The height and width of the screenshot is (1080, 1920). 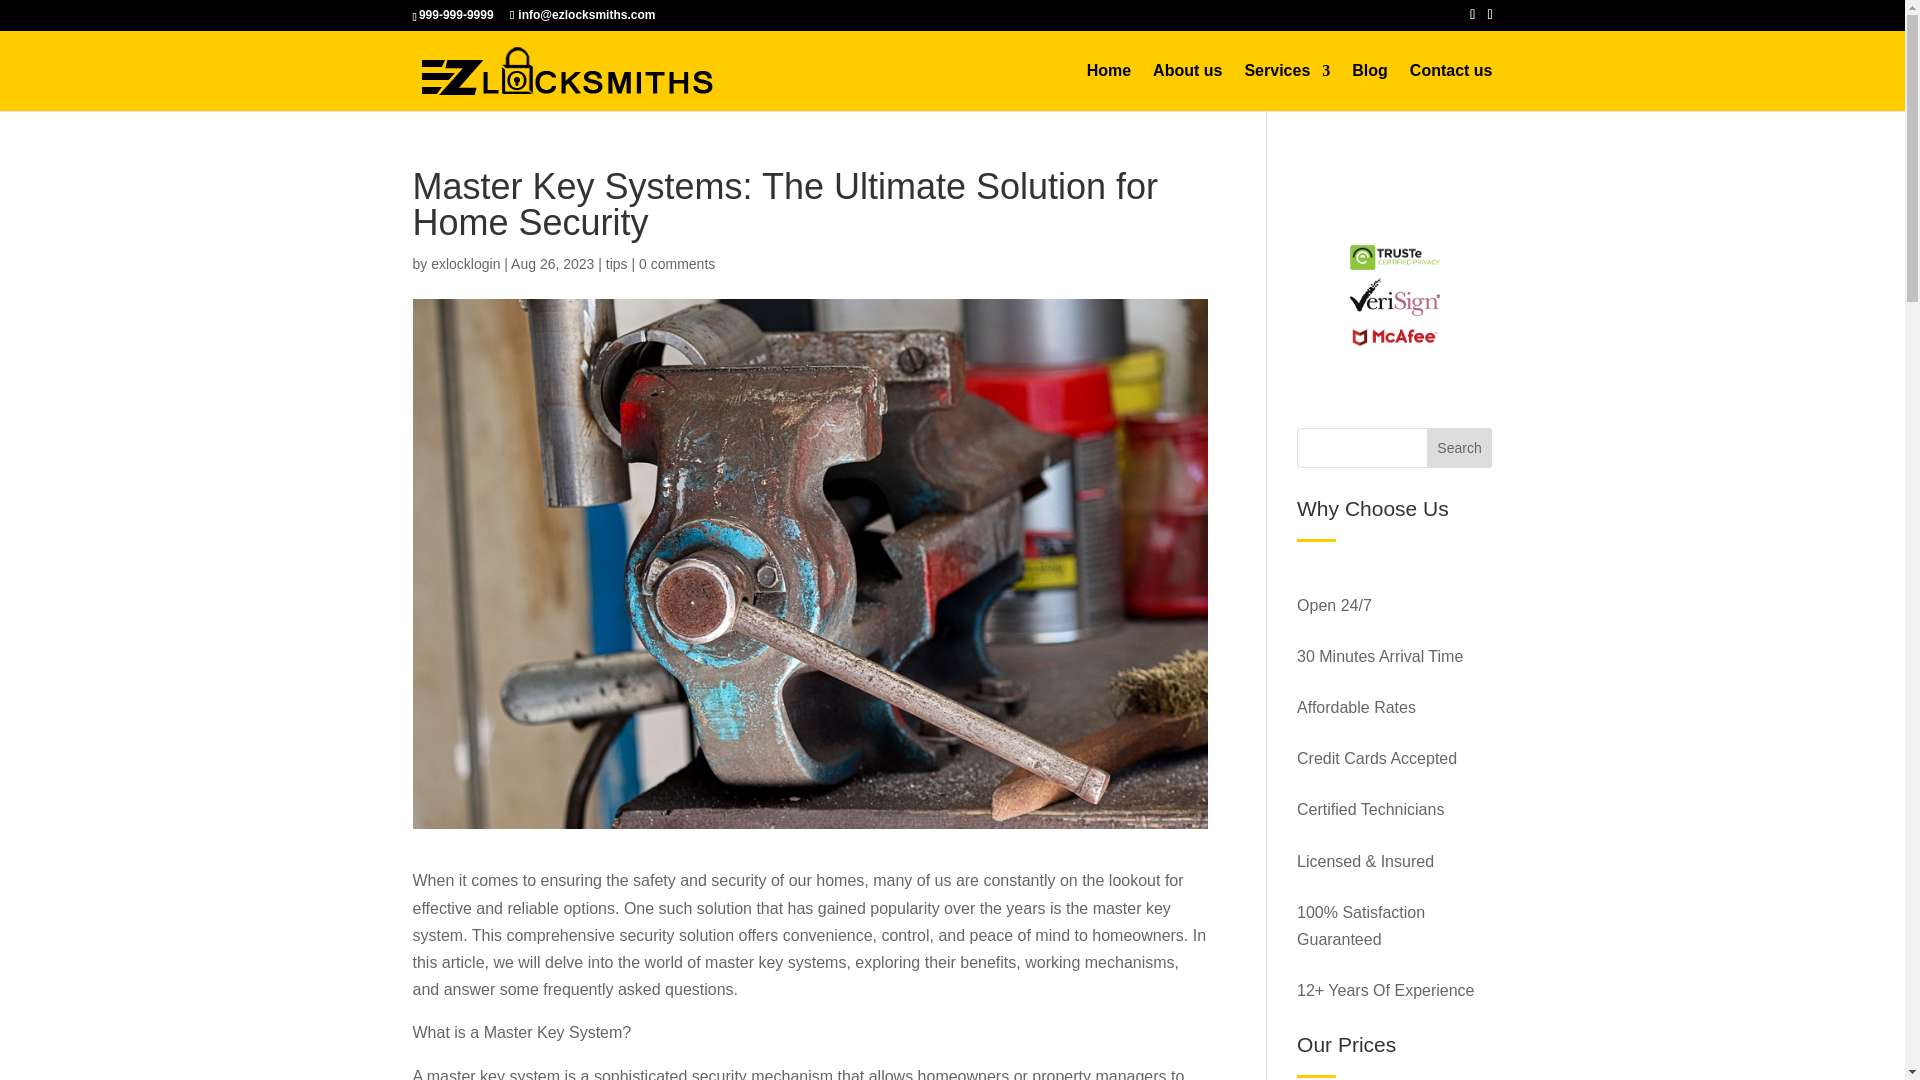 What do you see at coordinates (1460, 447) in the screenshot?
I see `Search` at bounding box center [1460, 447].